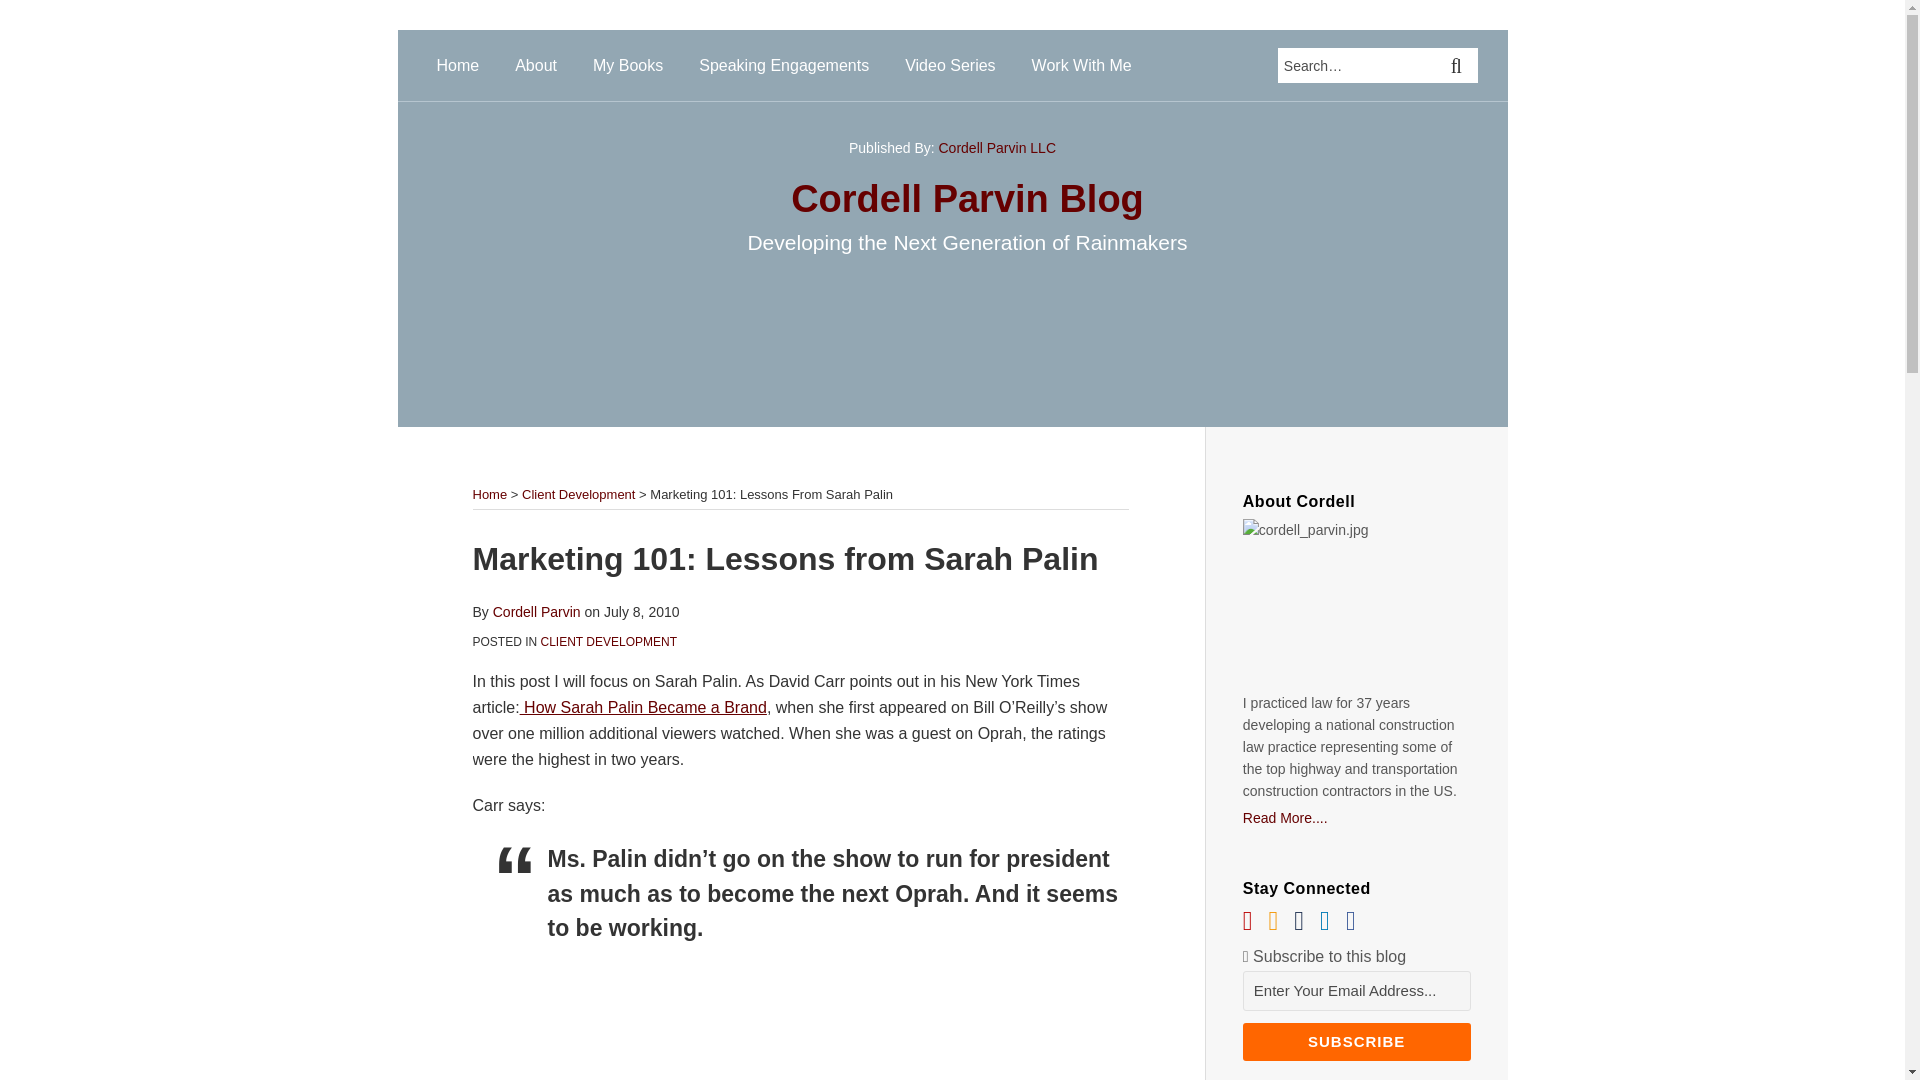 The image size is (1920, 1080). I want to click on Video Series, so click(949, 66).